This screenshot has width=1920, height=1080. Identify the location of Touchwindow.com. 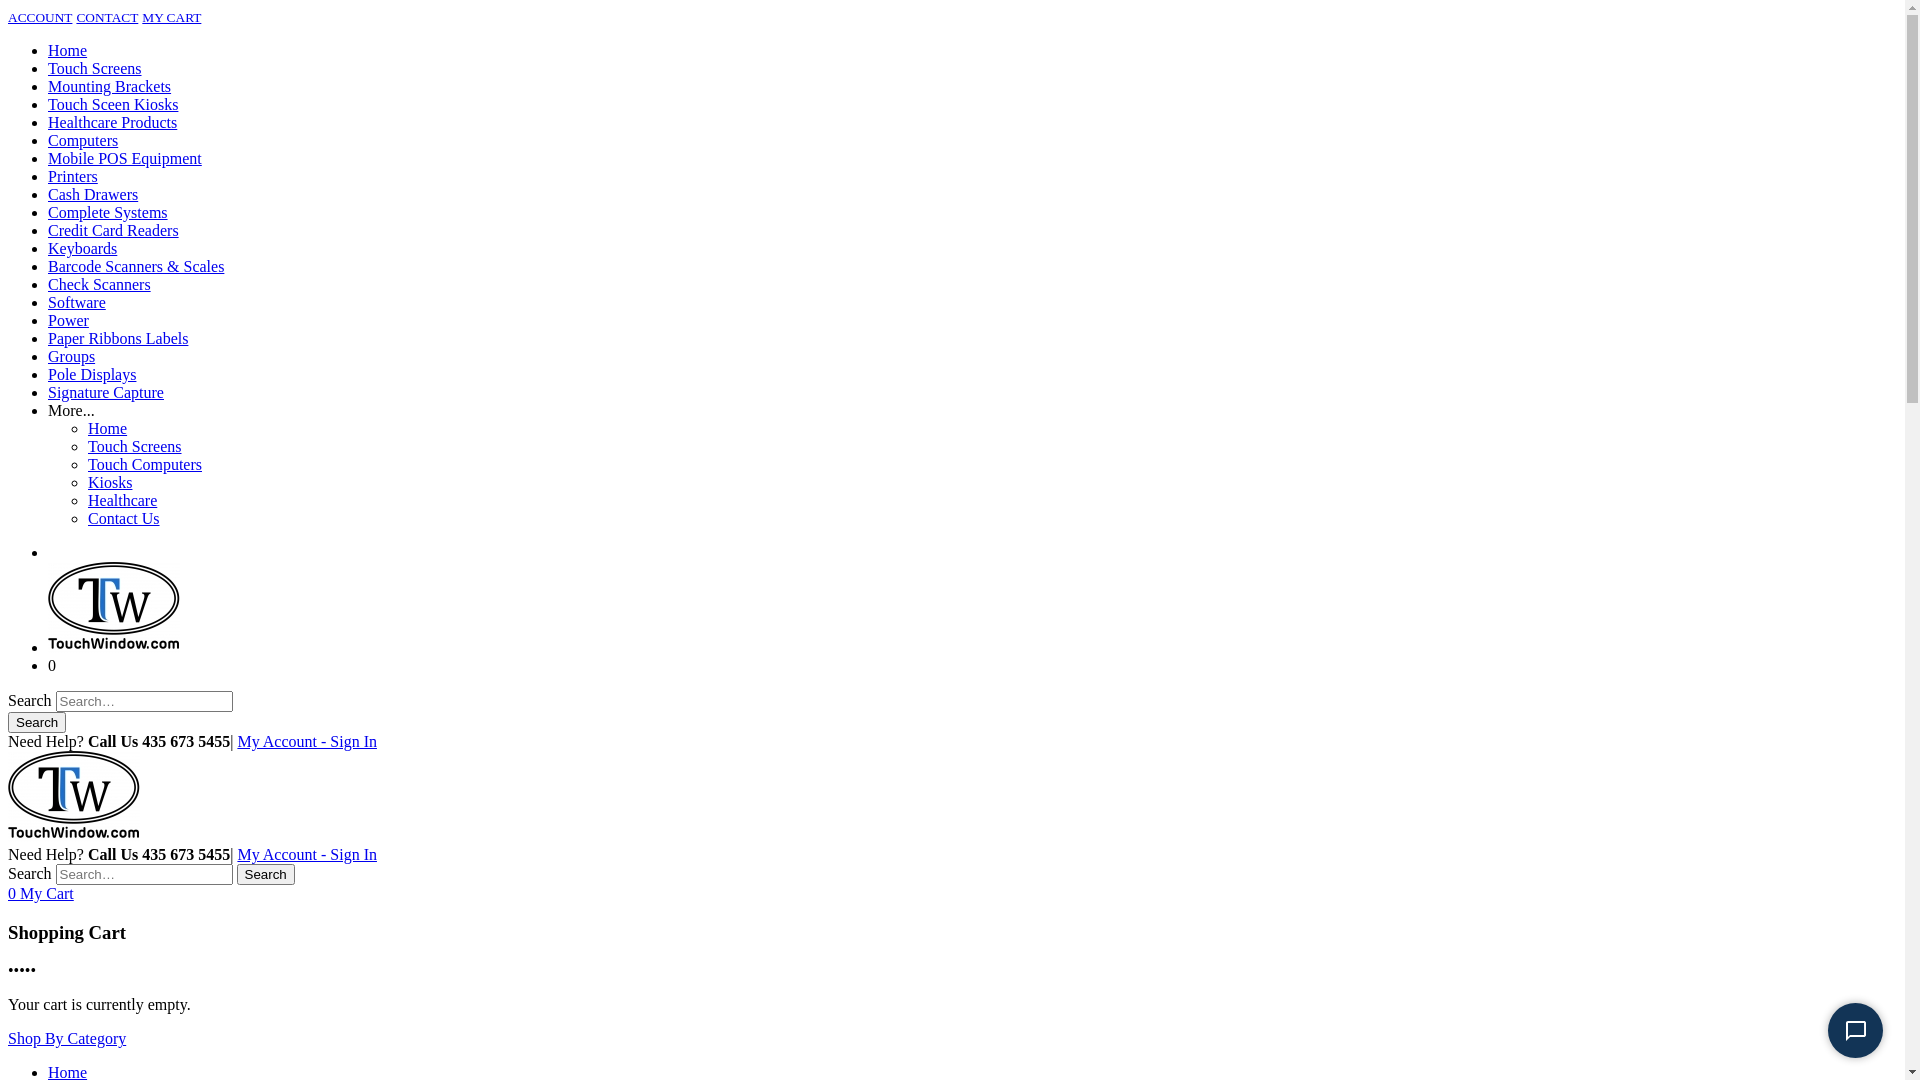
(114, 608).